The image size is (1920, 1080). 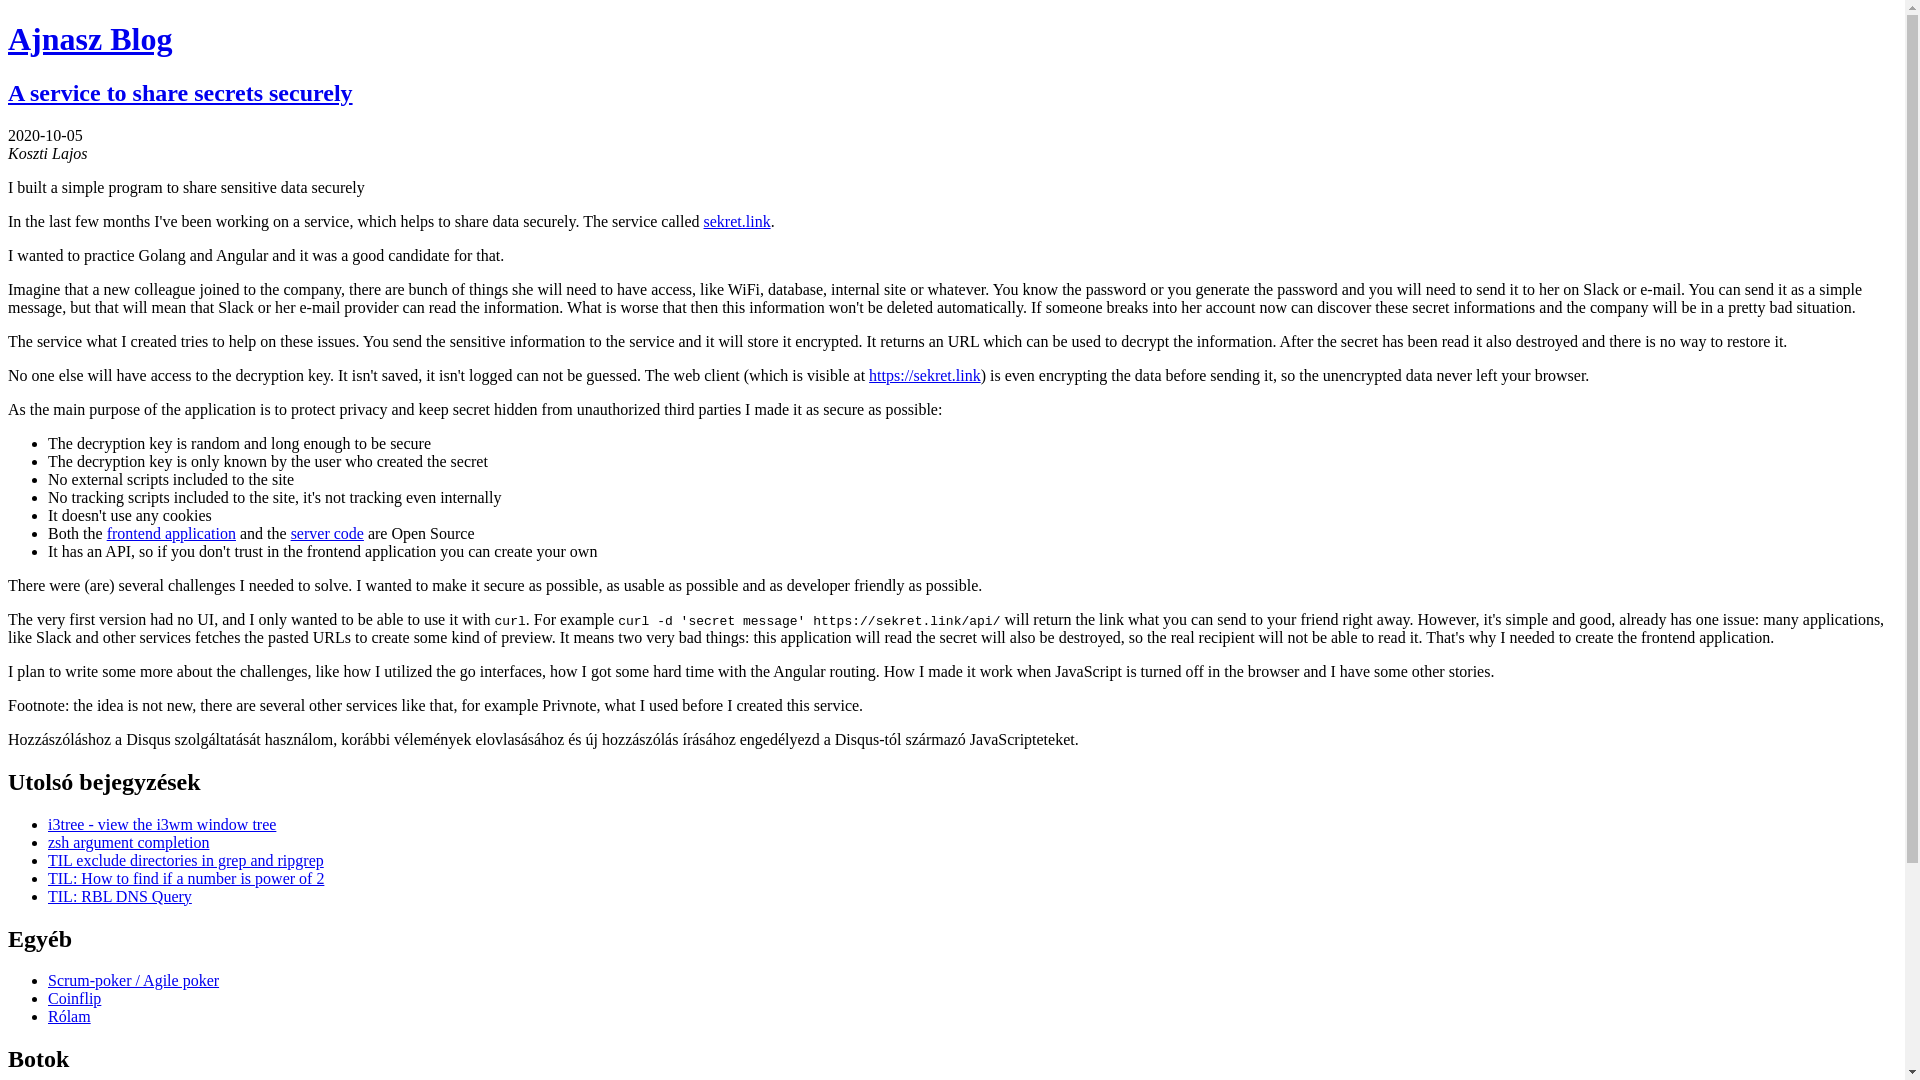 What do you see at coordinates (328, 533) in the screenshot?
I see `server code` at bounding box center [328, 533].